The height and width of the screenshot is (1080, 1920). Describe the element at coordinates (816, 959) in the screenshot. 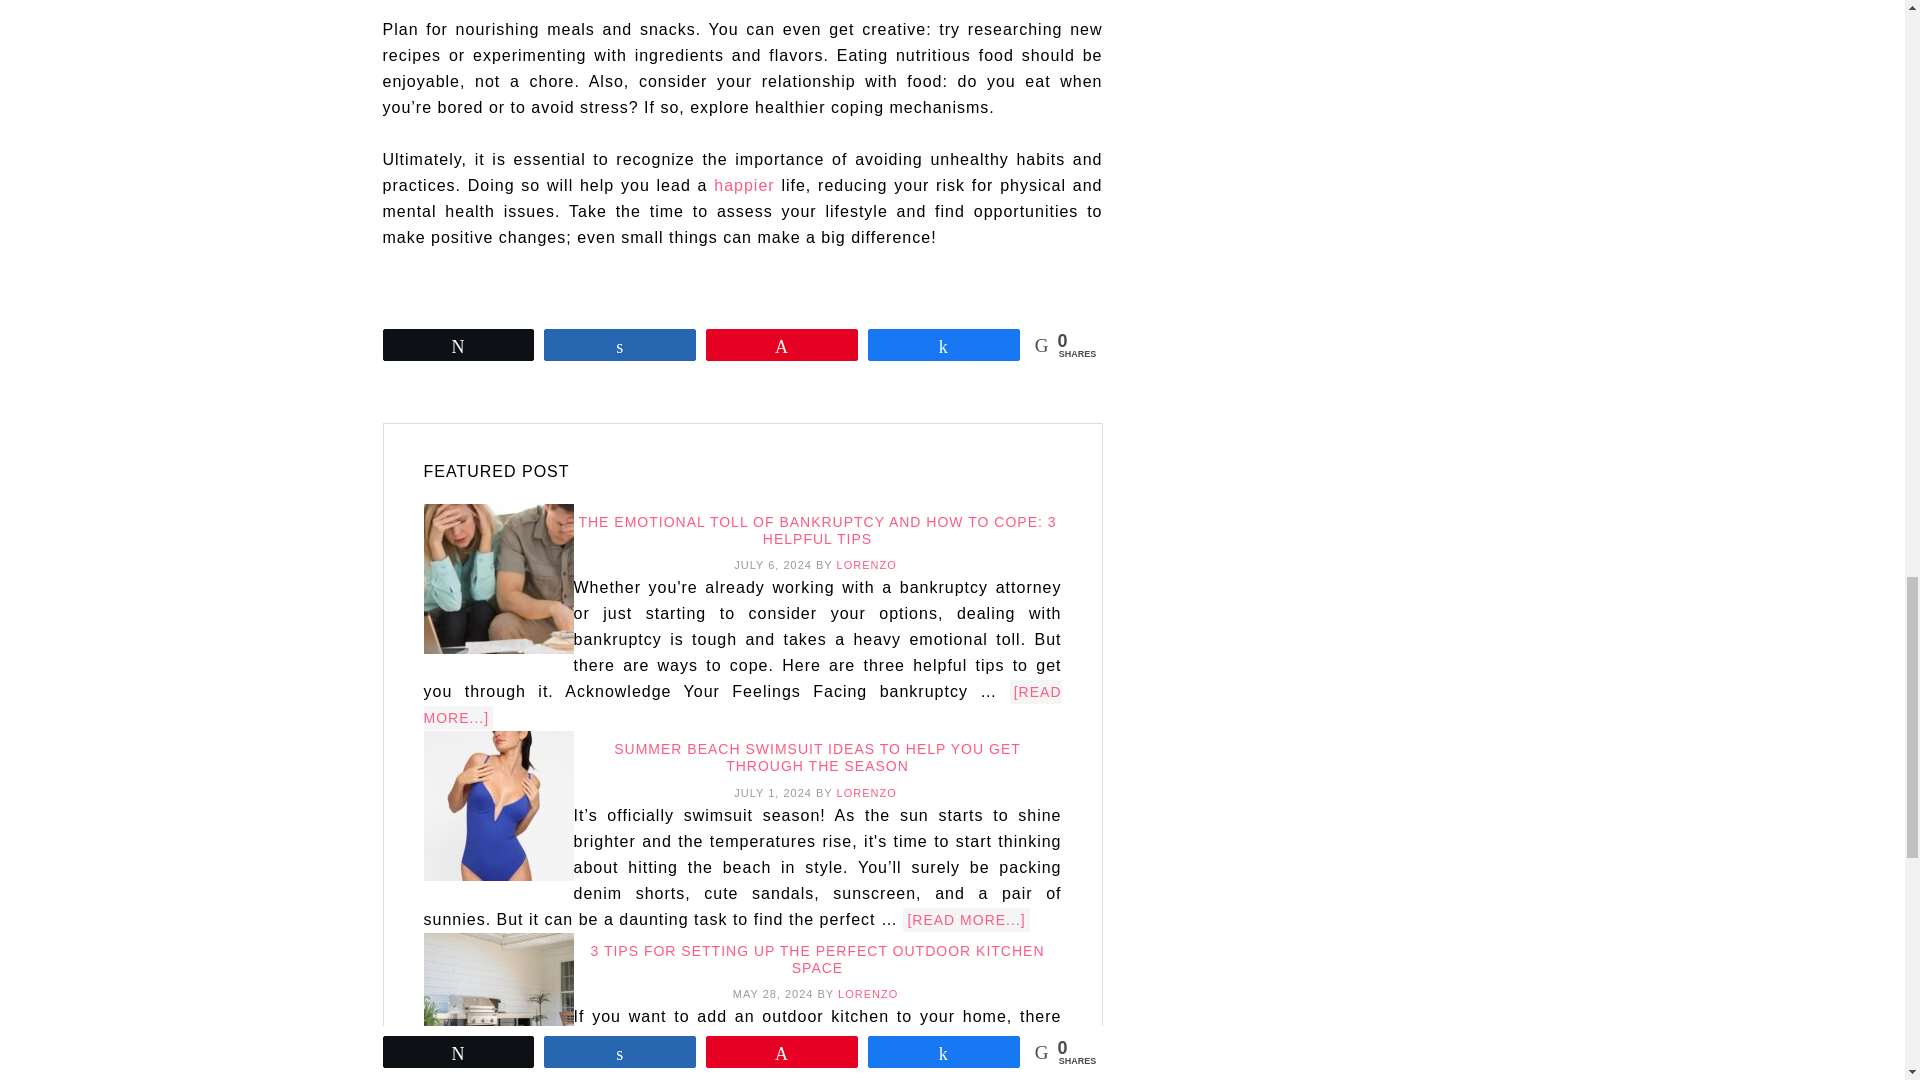

I see `3 TIPS FOR SETTING UP THE PERFECT OUTDOOR KITCHEN SPACE` at that location.